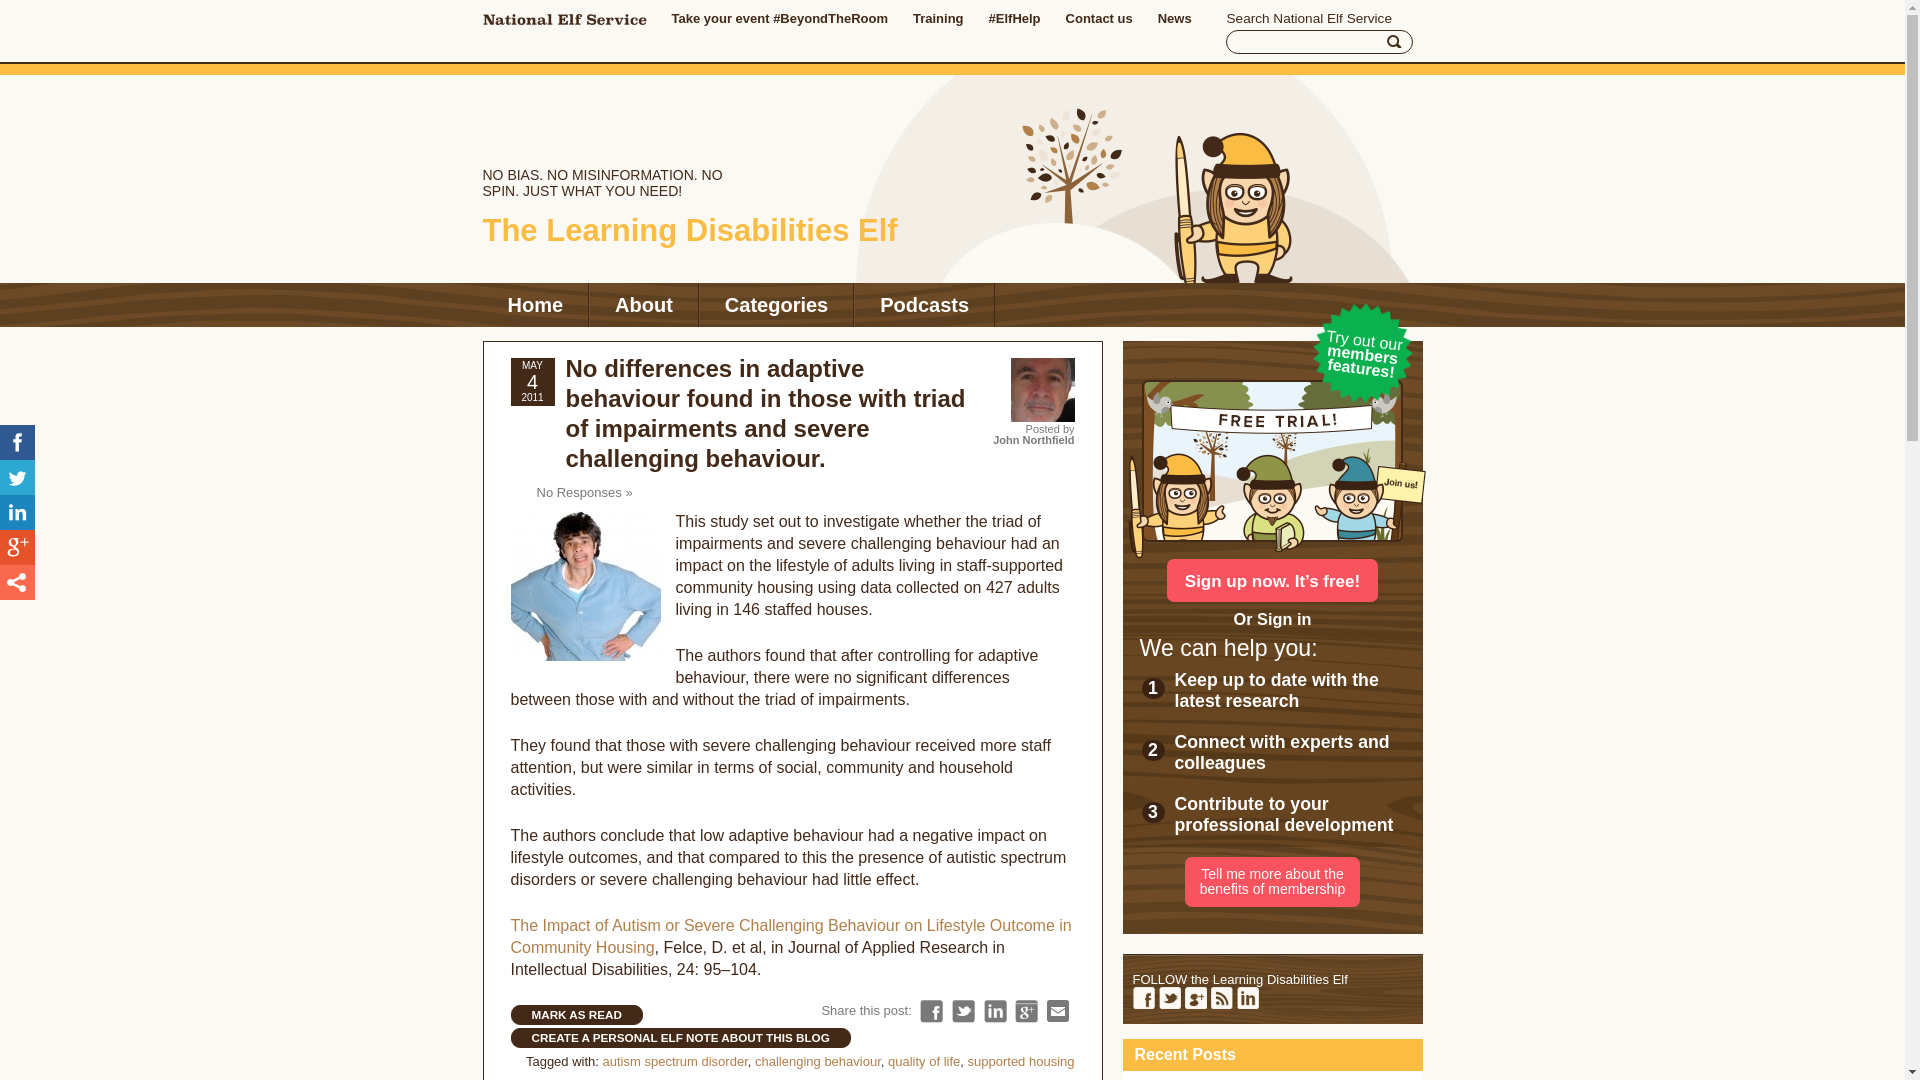 The height and width of the screenshot is (1080, 1920). I want to click on Share on Facebook, so click(930, 1011).